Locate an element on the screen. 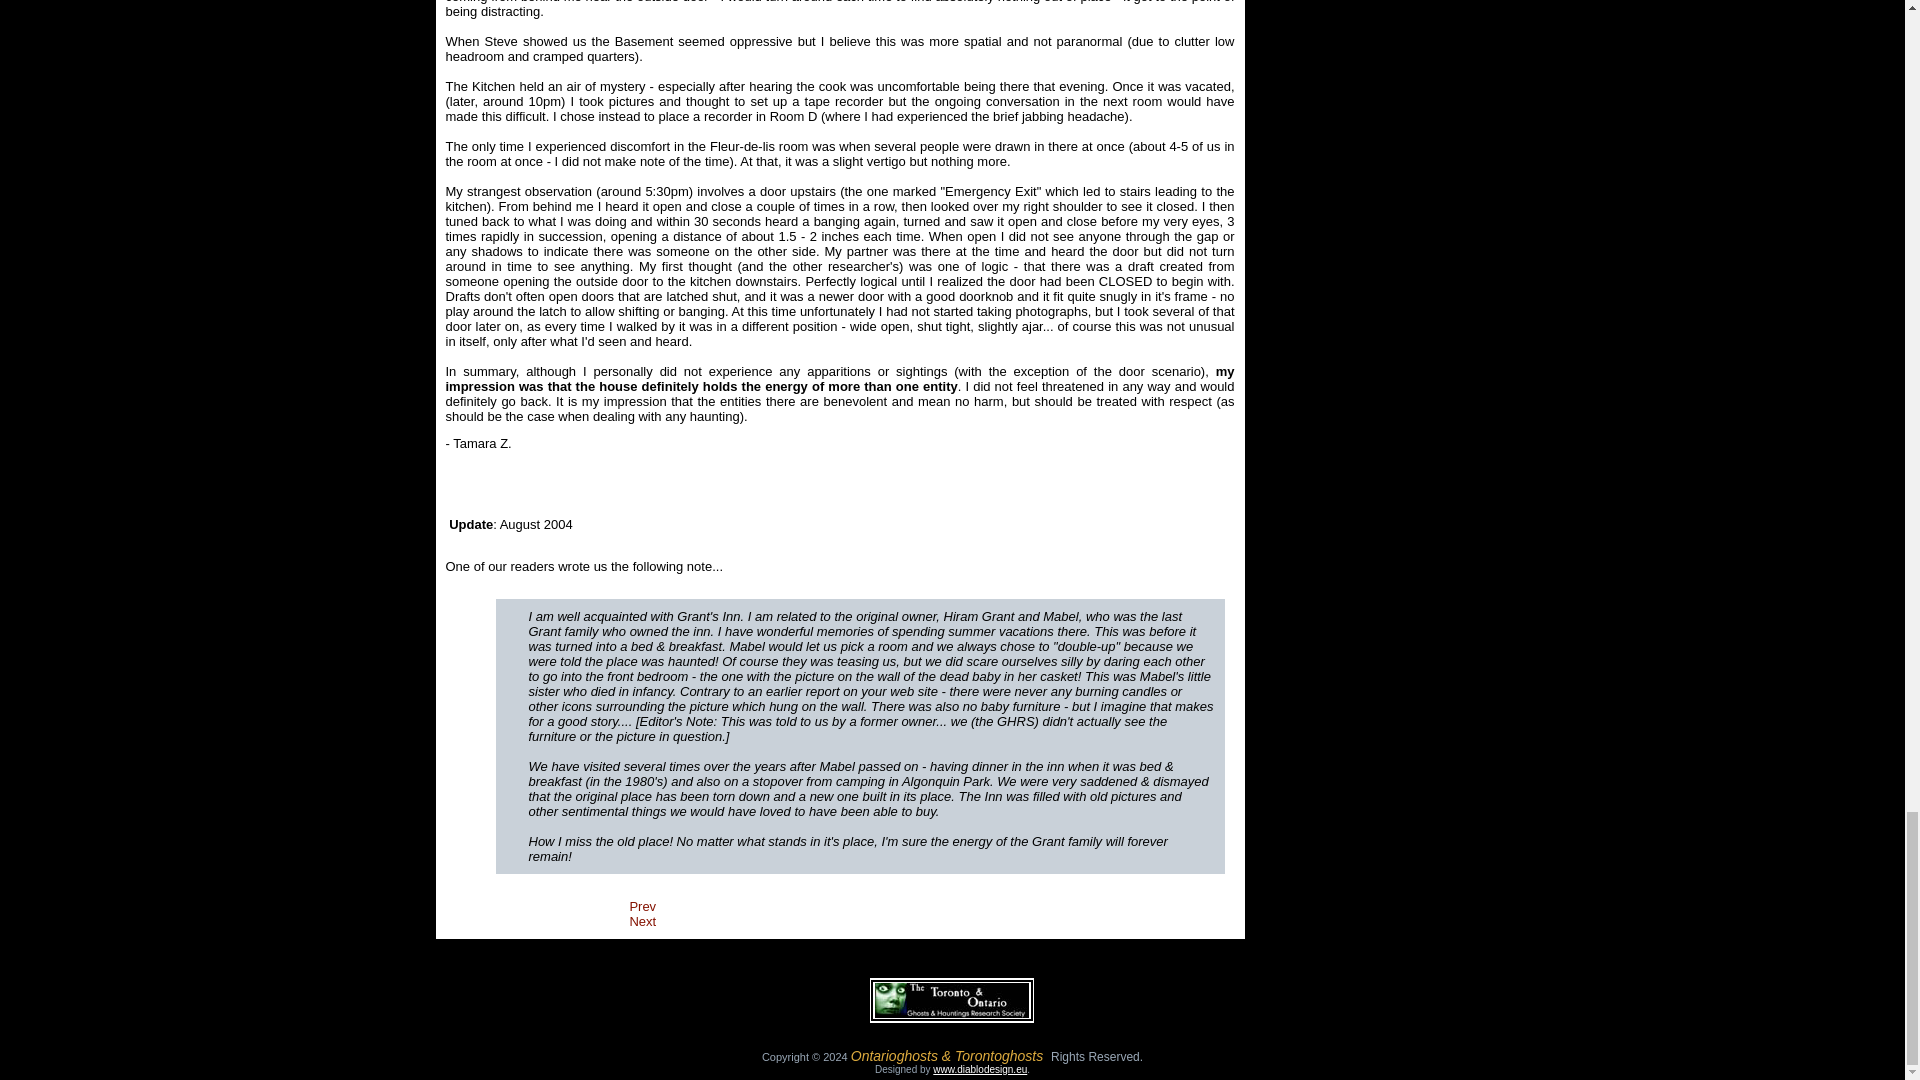 This screenshot has width=1920, height=1080. Prev is located at coordinates (642, 906).